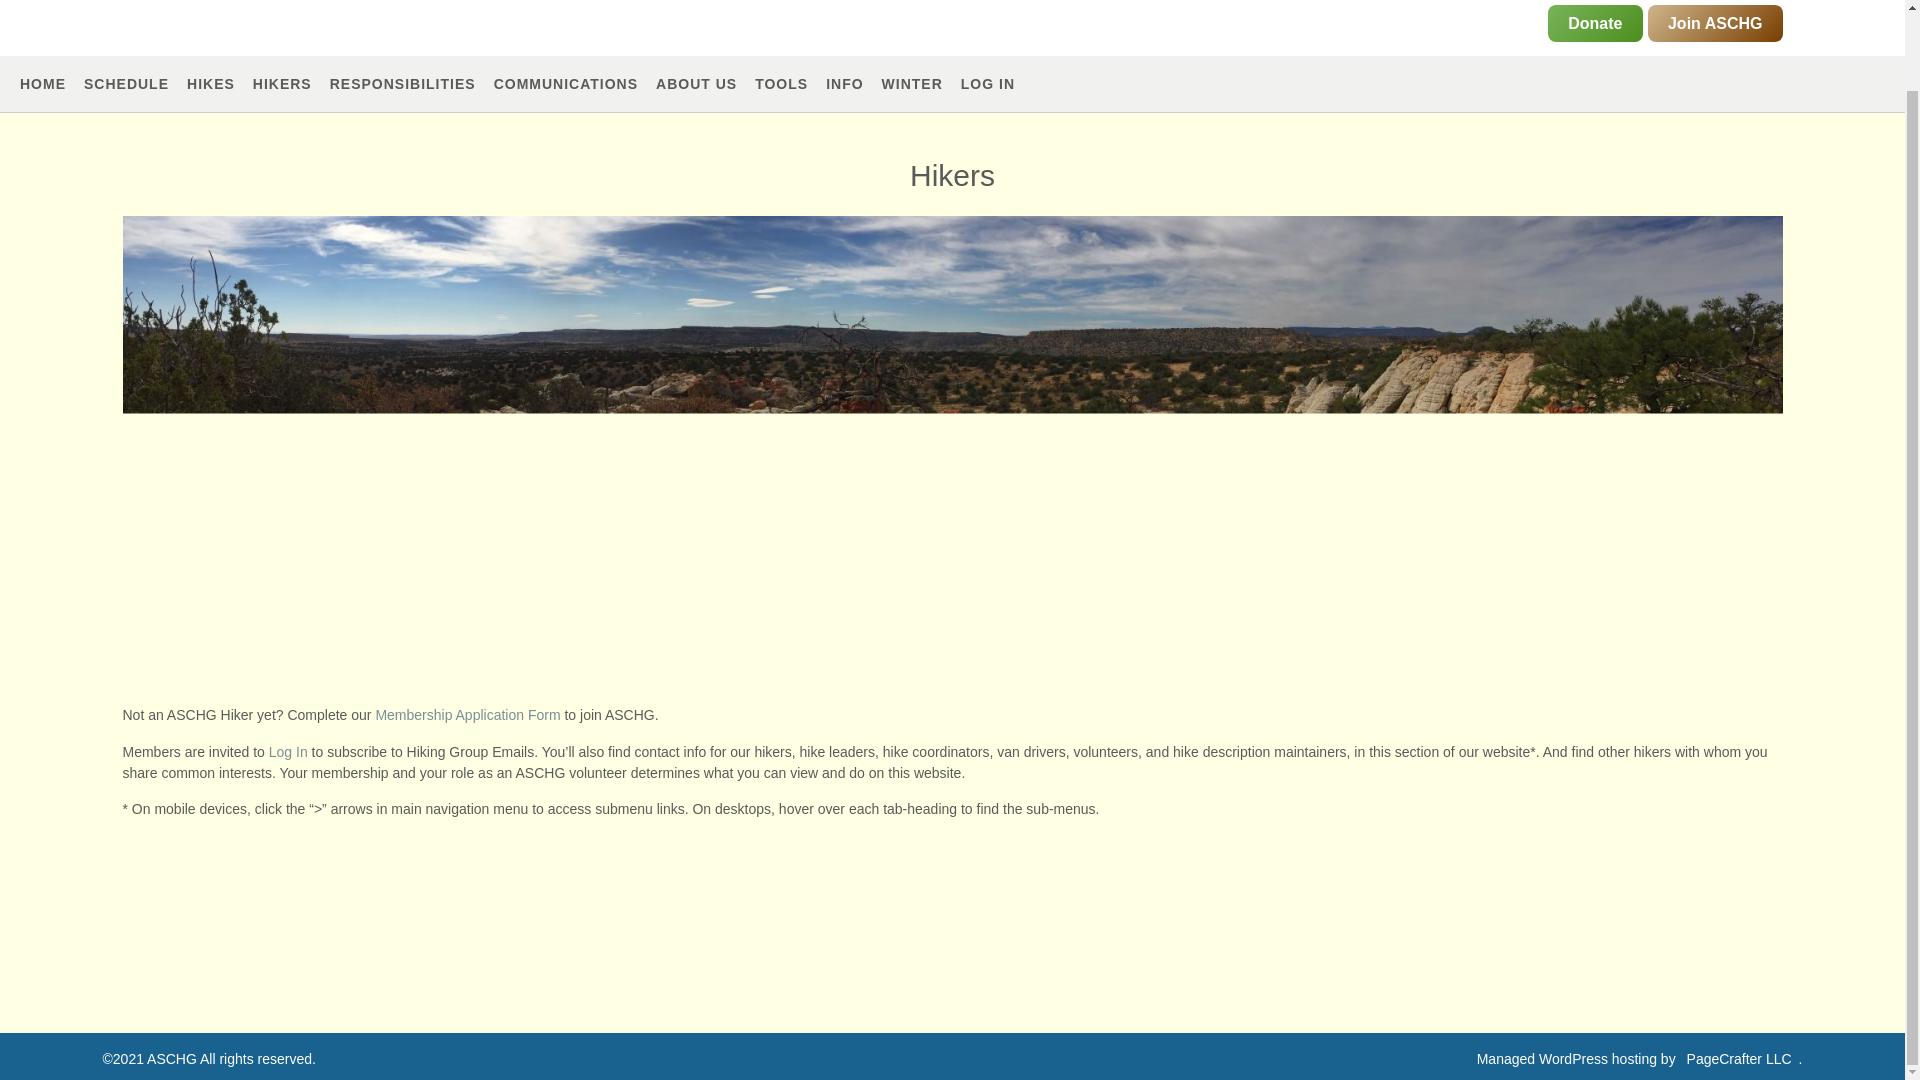 This screenshot has height=1080, width=1920. I want to click on RESPONSIBILITIES, so click(403, 84).